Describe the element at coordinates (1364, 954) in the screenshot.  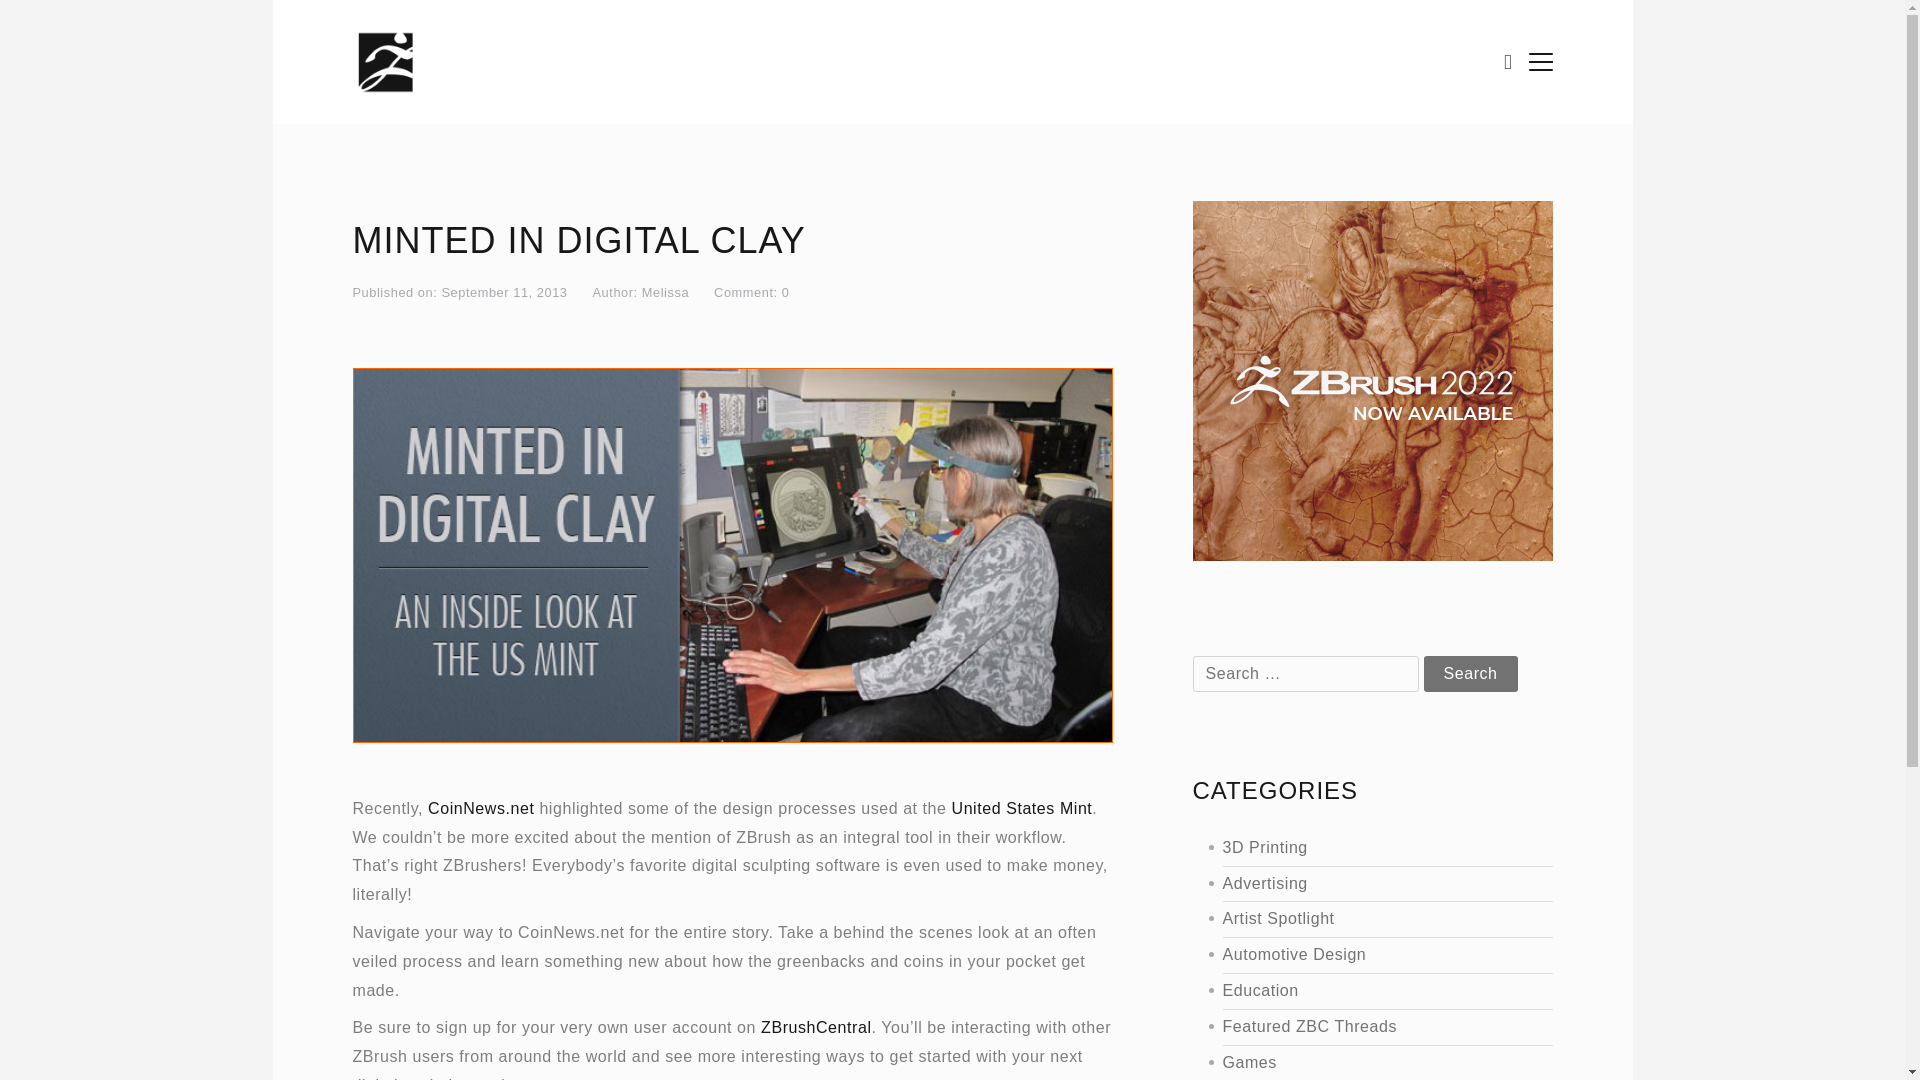
I see `Automotive Design with ZBrush` at that location.